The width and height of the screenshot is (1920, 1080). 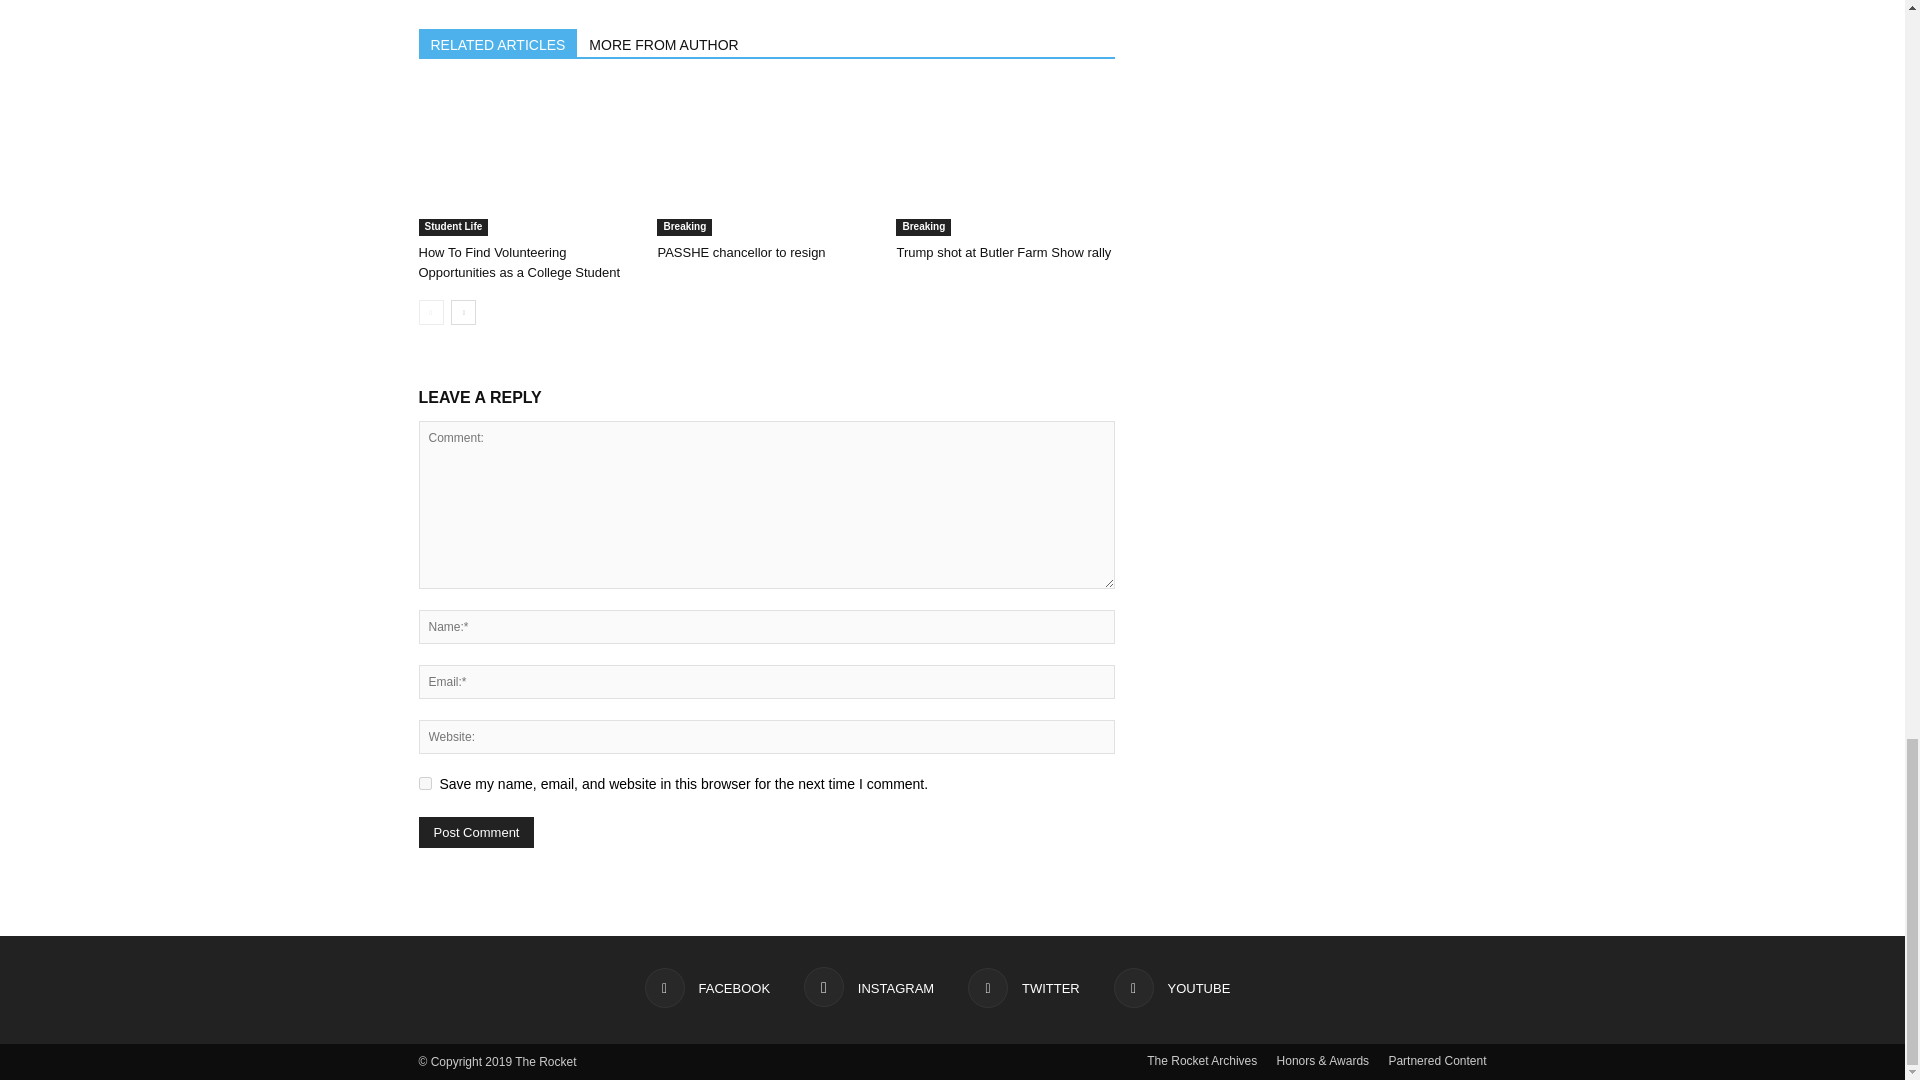 I want to click on Post Comment, so click(x=476, y=832).